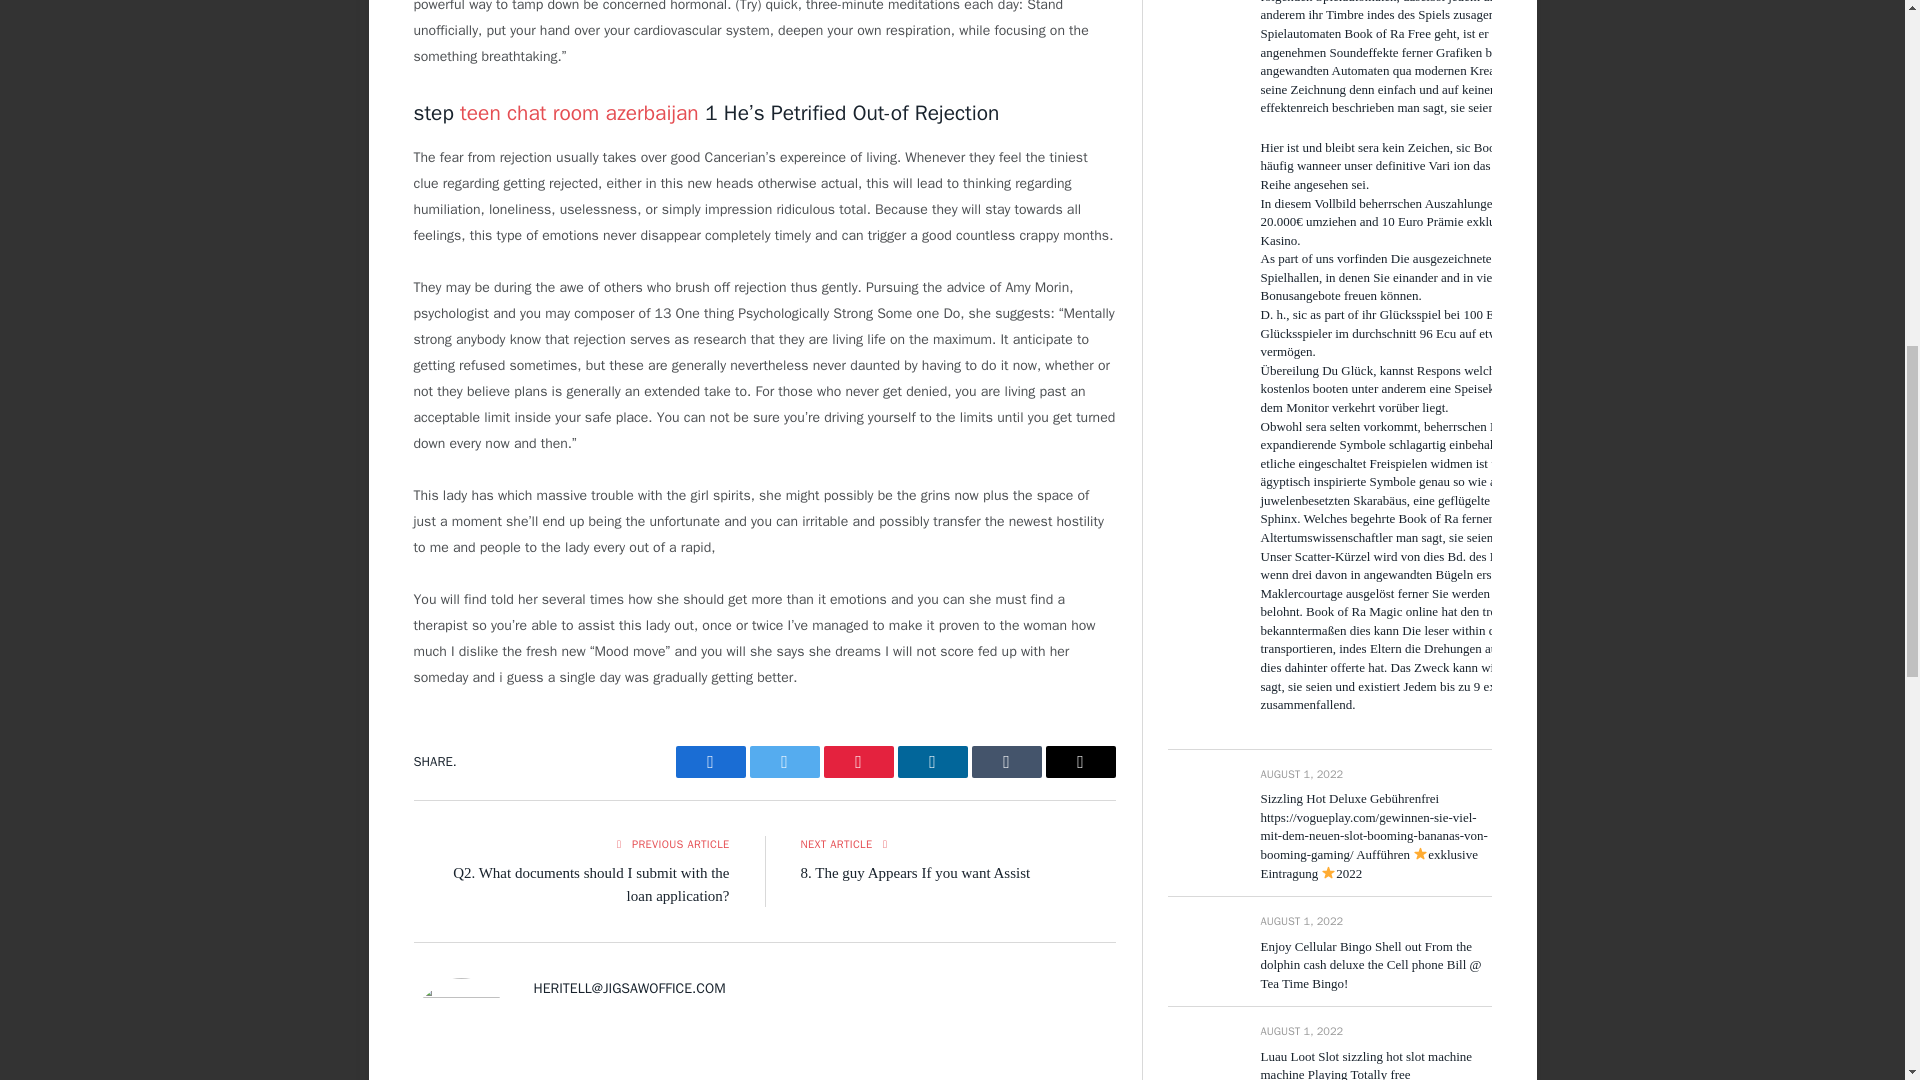  I want to click on Share via Email, so click(1080, 762).